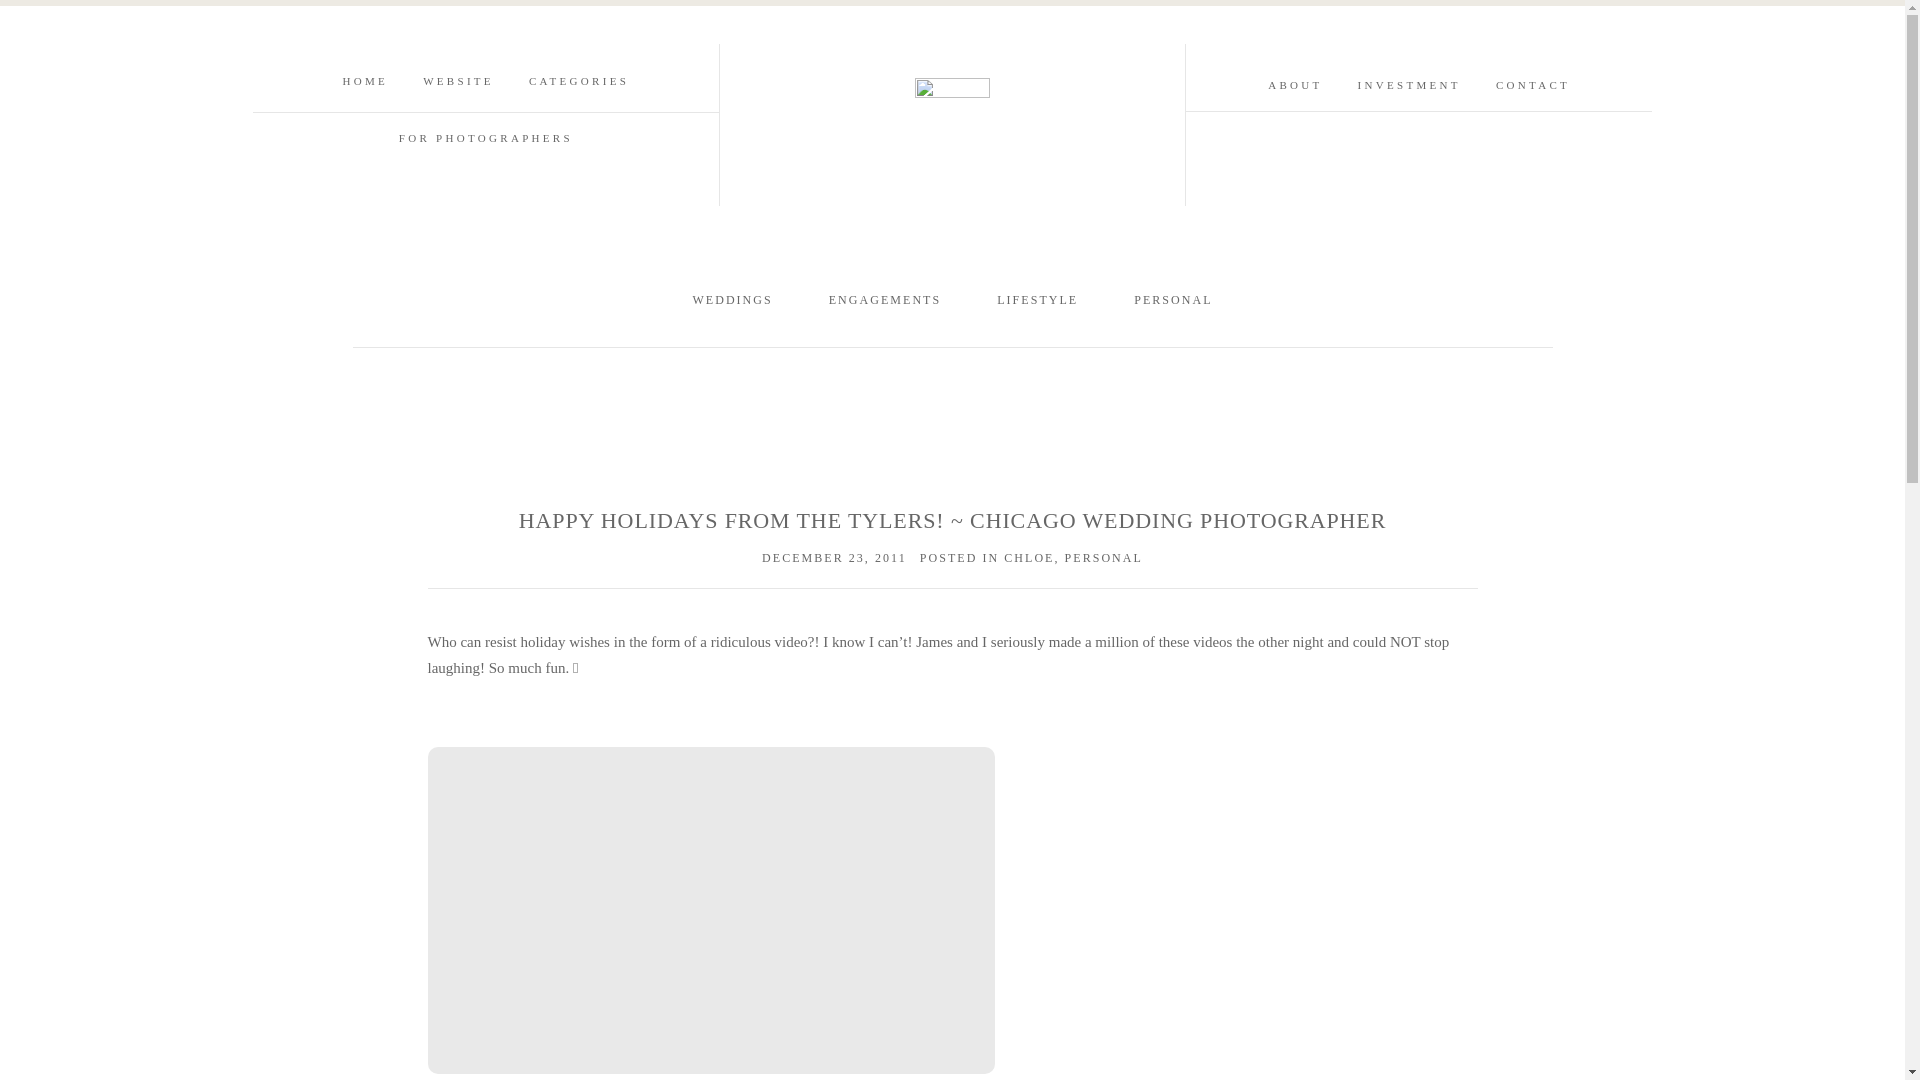 This screenshot has width=1920, height=1080. Describe the element at coordinates (366, 80) in the screenshot. I see `HOME` at that location.